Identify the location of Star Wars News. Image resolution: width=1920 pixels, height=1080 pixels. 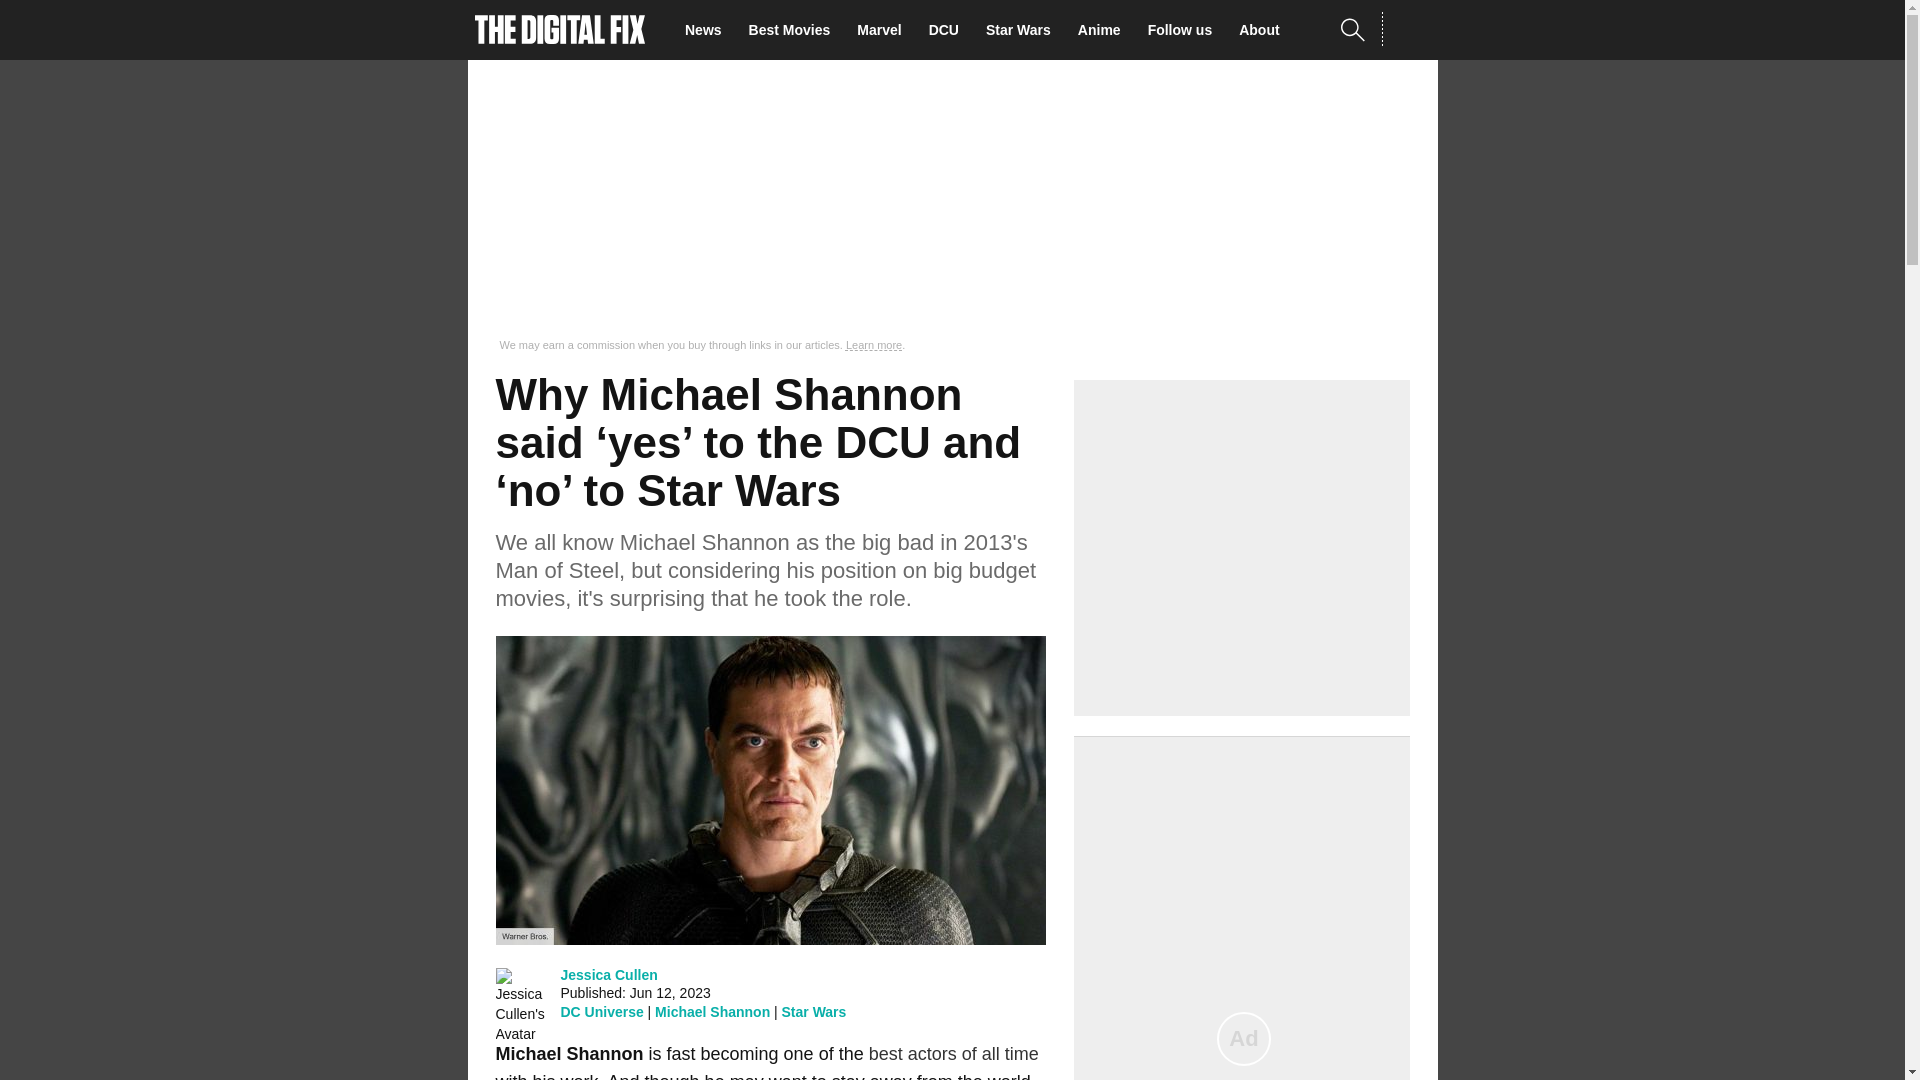
(1024, 30).